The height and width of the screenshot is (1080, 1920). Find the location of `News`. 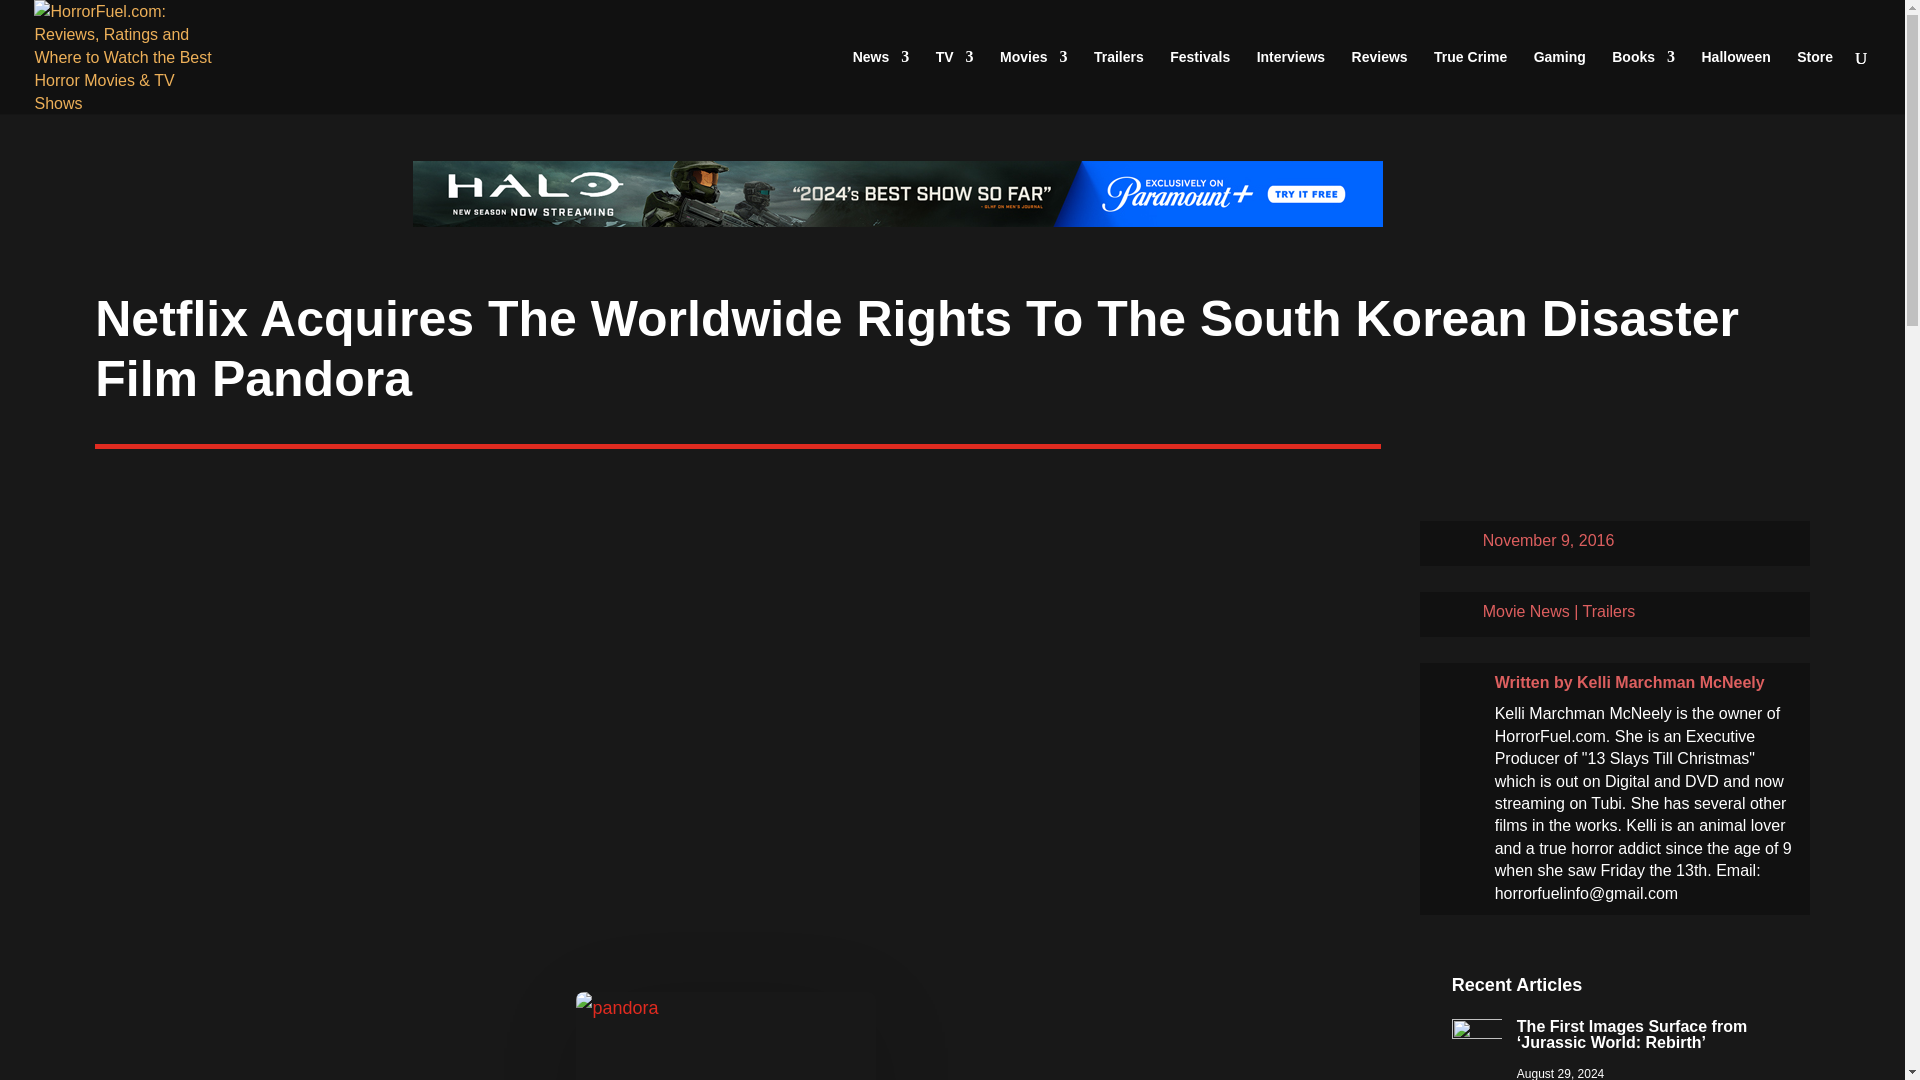

News is located at coordinates (881, 82).